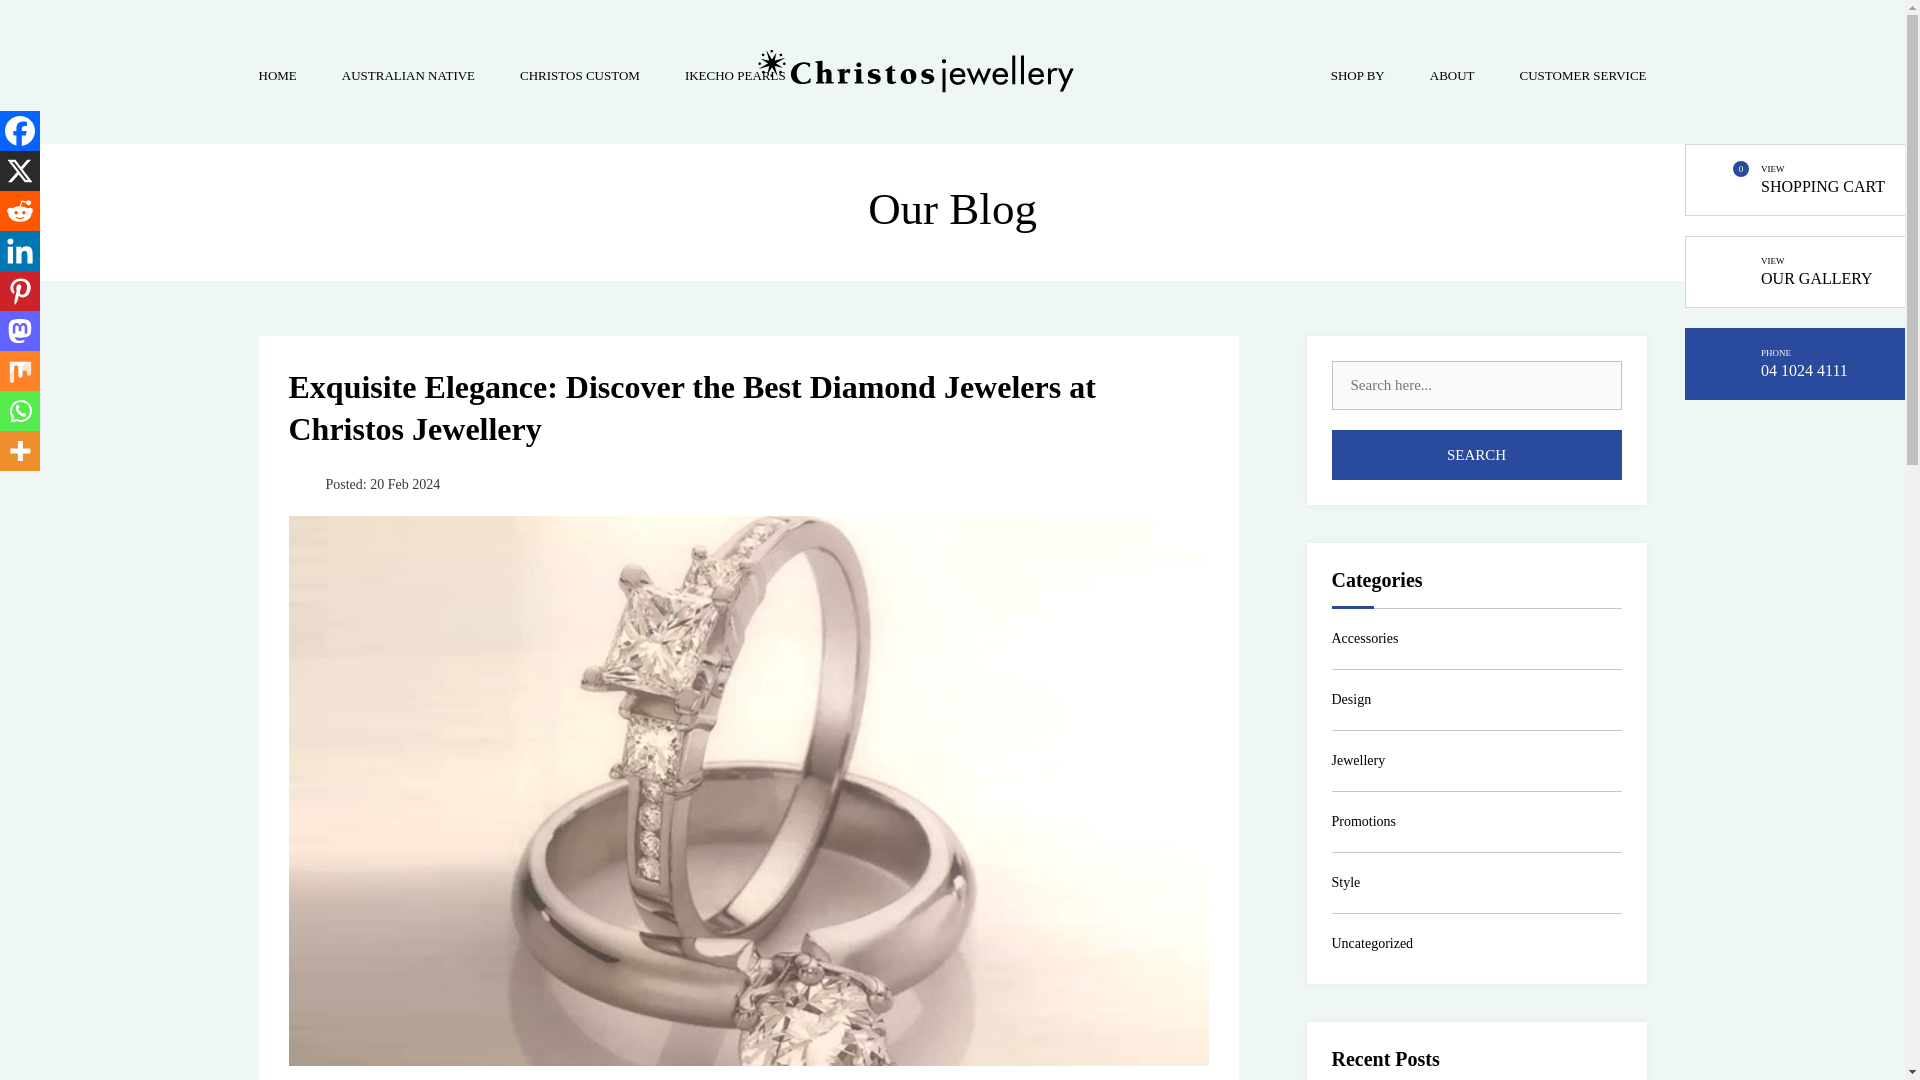 The image size is (1920, 1080). Describe the element at coordinates (276, 78) in the screenshot. I see `HOME` at that location.